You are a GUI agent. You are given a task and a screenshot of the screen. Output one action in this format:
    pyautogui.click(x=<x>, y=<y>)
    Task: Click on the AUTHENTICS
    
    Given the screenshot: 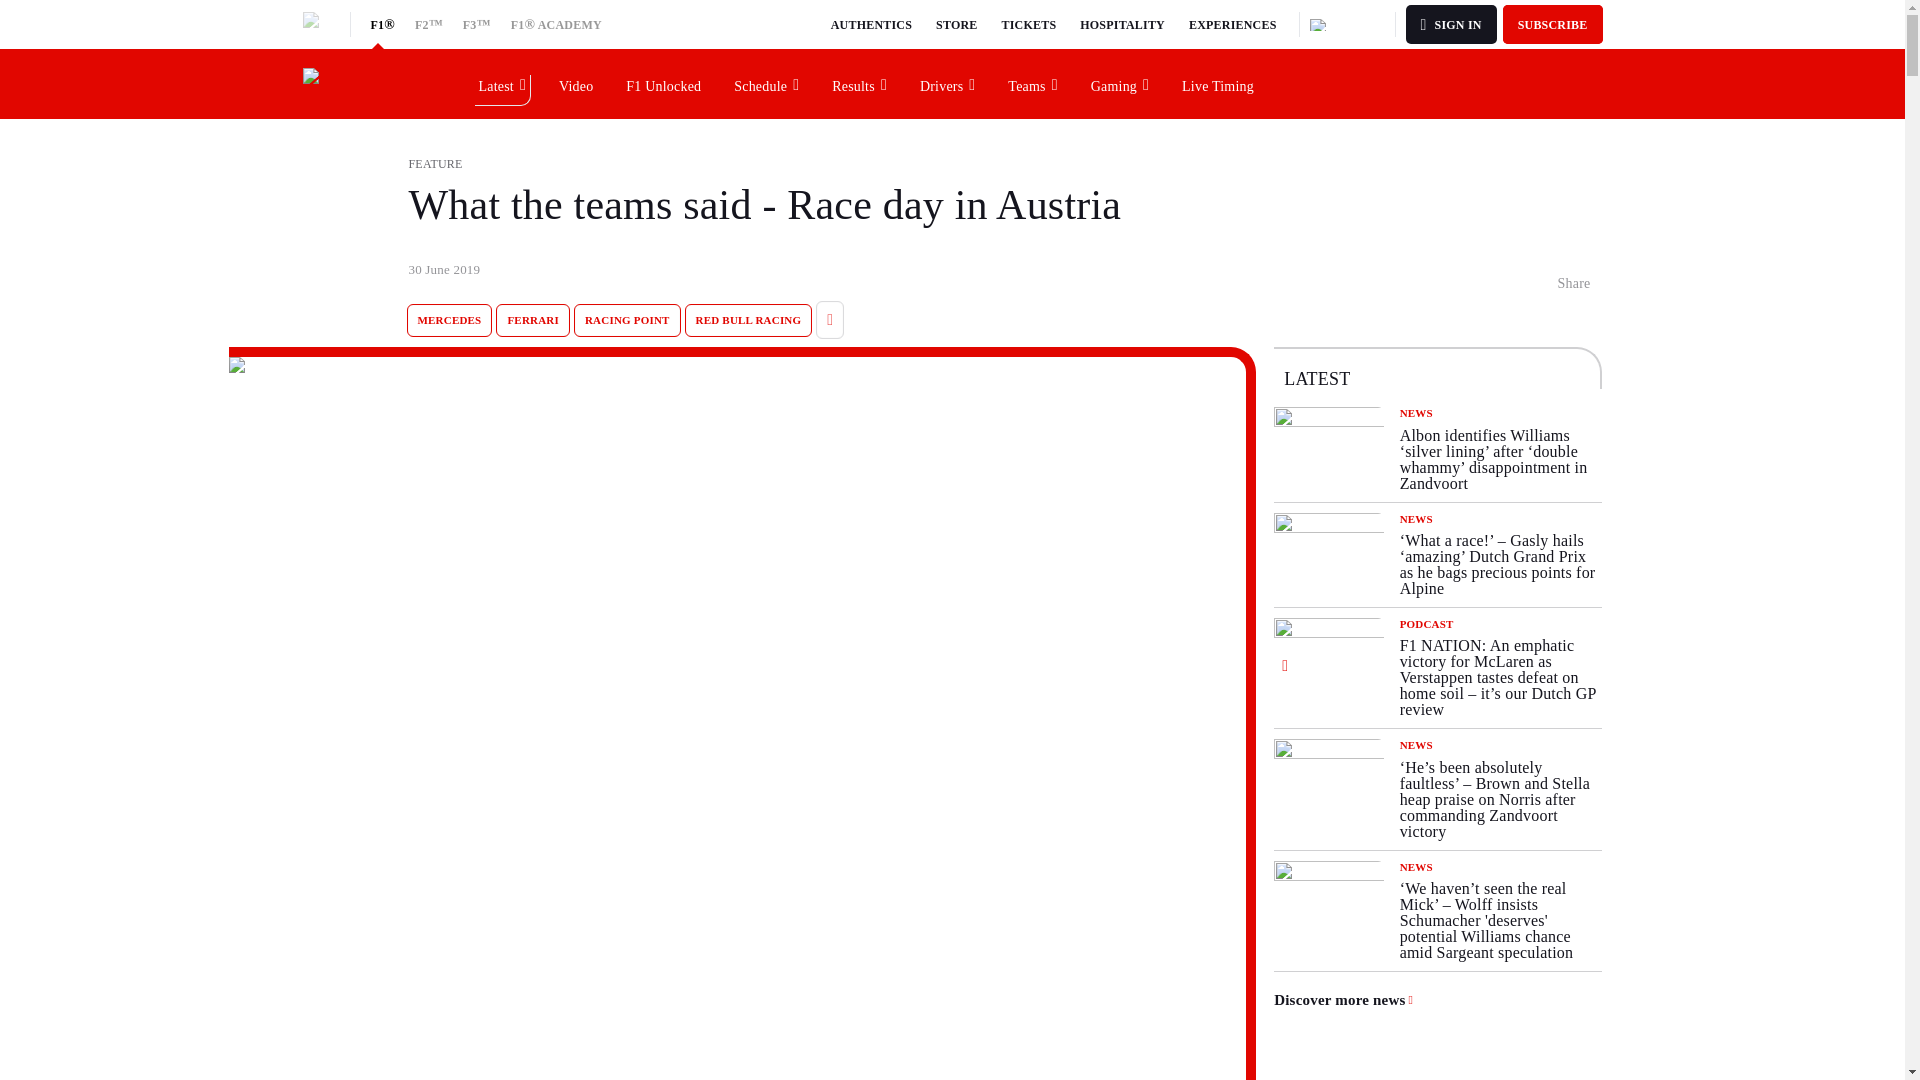 What is the action you would take?
    pyautogui.click(x=872, y=24)
    